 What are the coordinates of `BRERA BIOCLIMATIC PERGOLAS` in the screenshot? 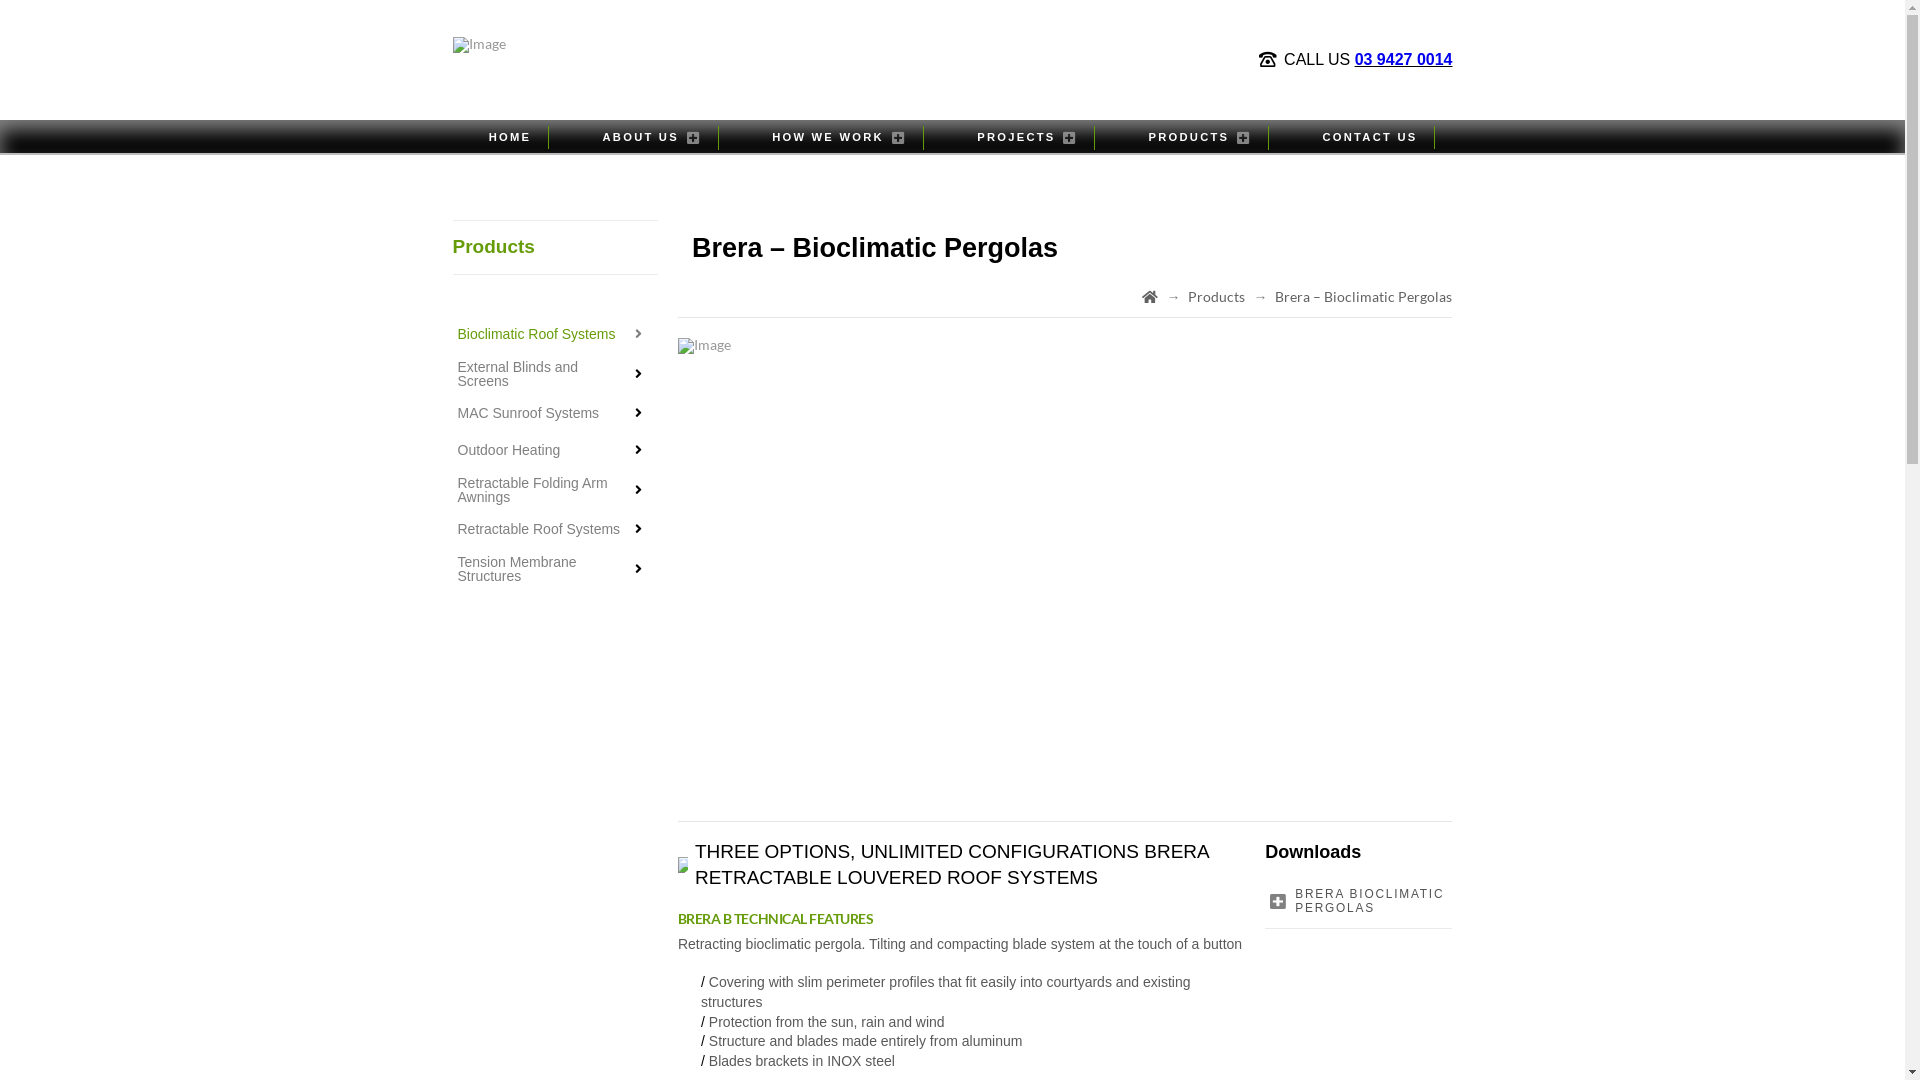 It's located at (1358, 902).